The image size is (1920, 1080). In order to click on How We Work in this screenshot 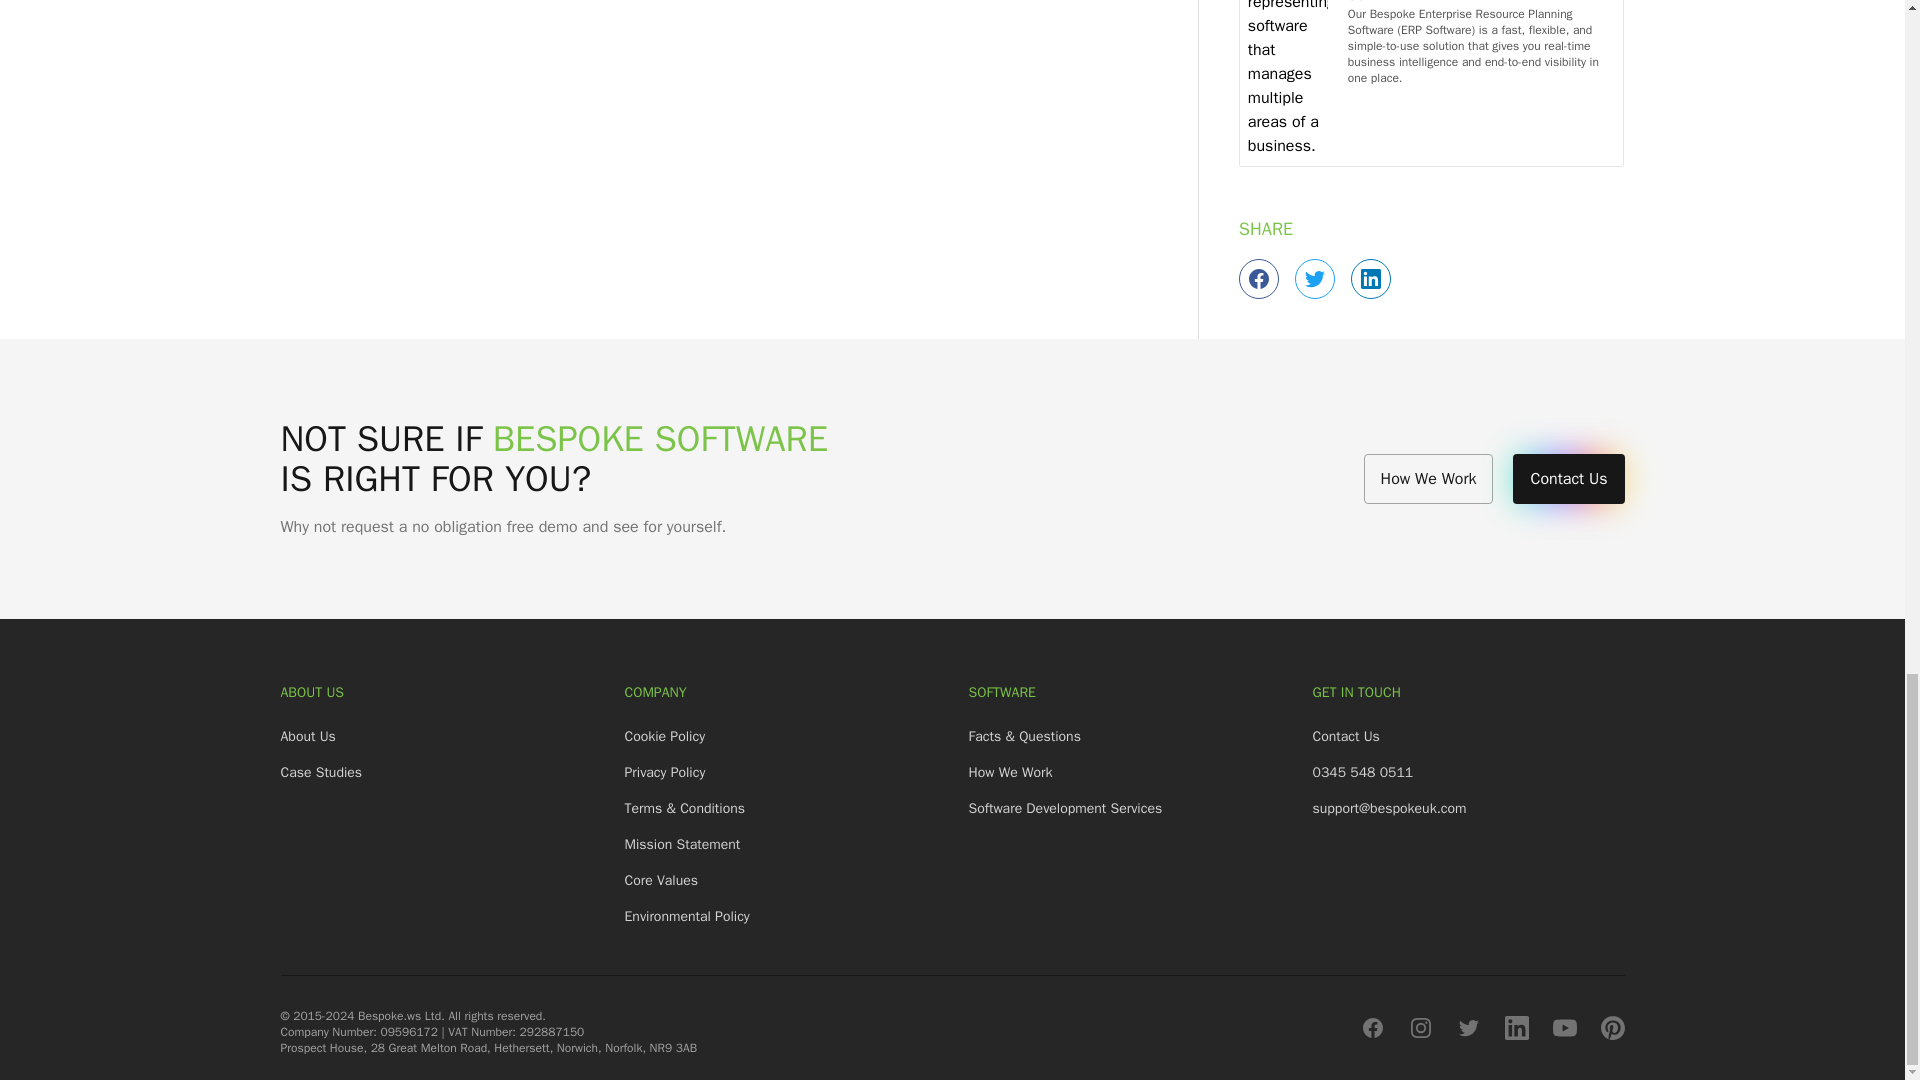, I will do `click(1428, 478)`.